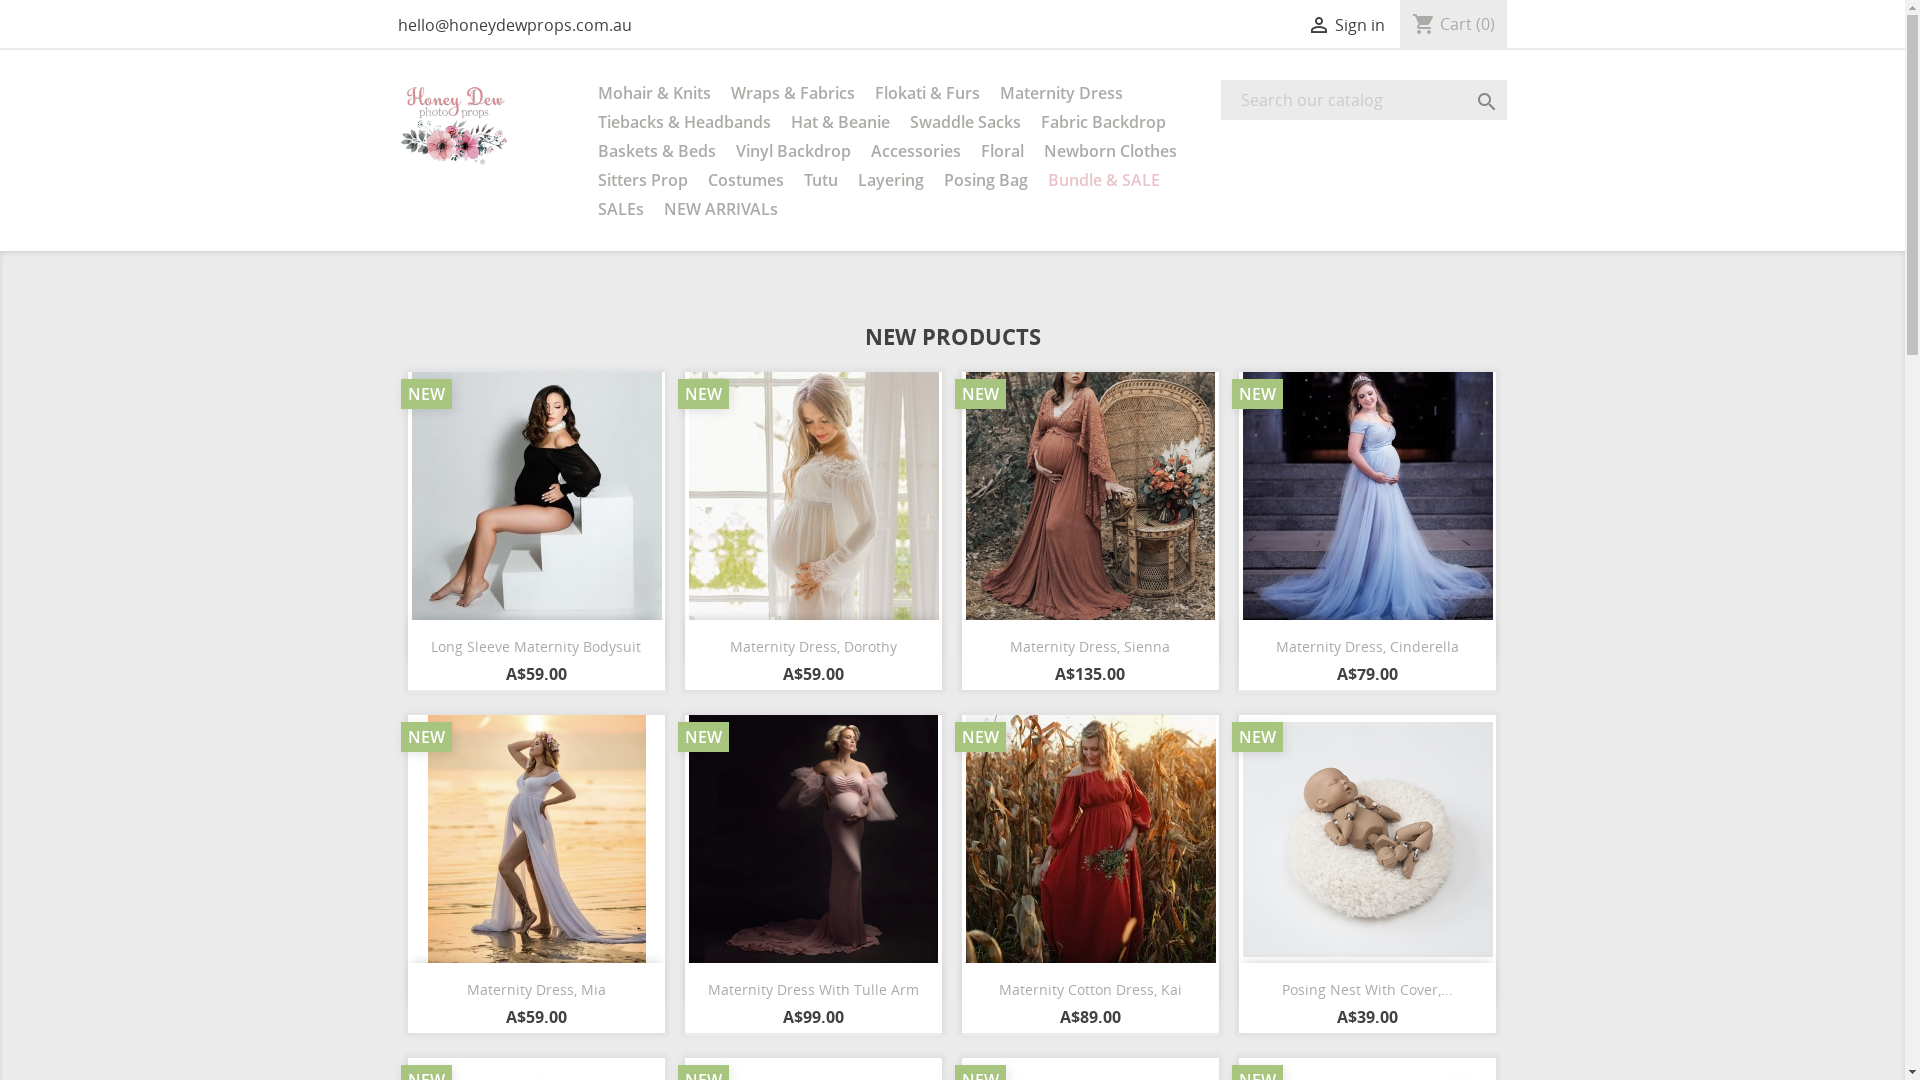 This screenshot has height=1080, width=1920. I want to click on Mohair & Knits, so click(654, 94).